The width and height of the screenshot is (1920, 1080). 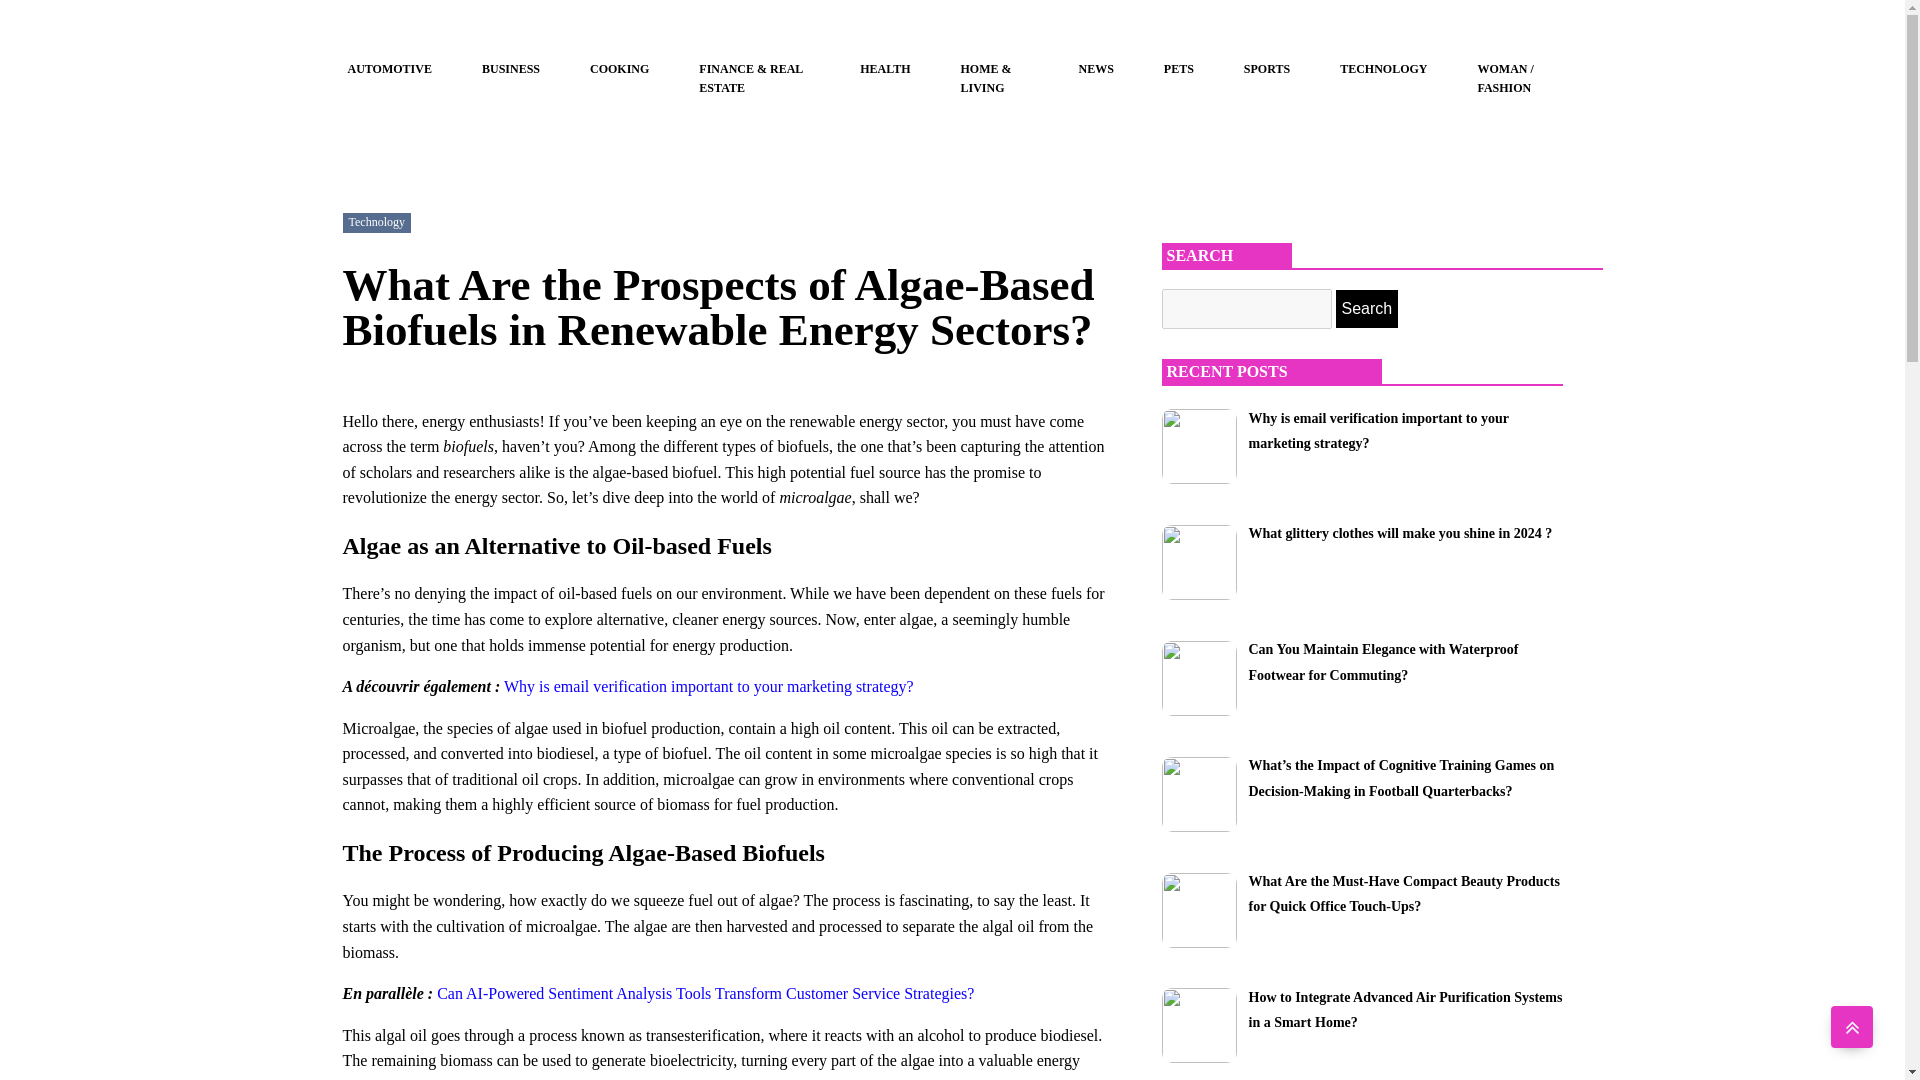 I want to click on PETS, so click(x=1178, y=69).